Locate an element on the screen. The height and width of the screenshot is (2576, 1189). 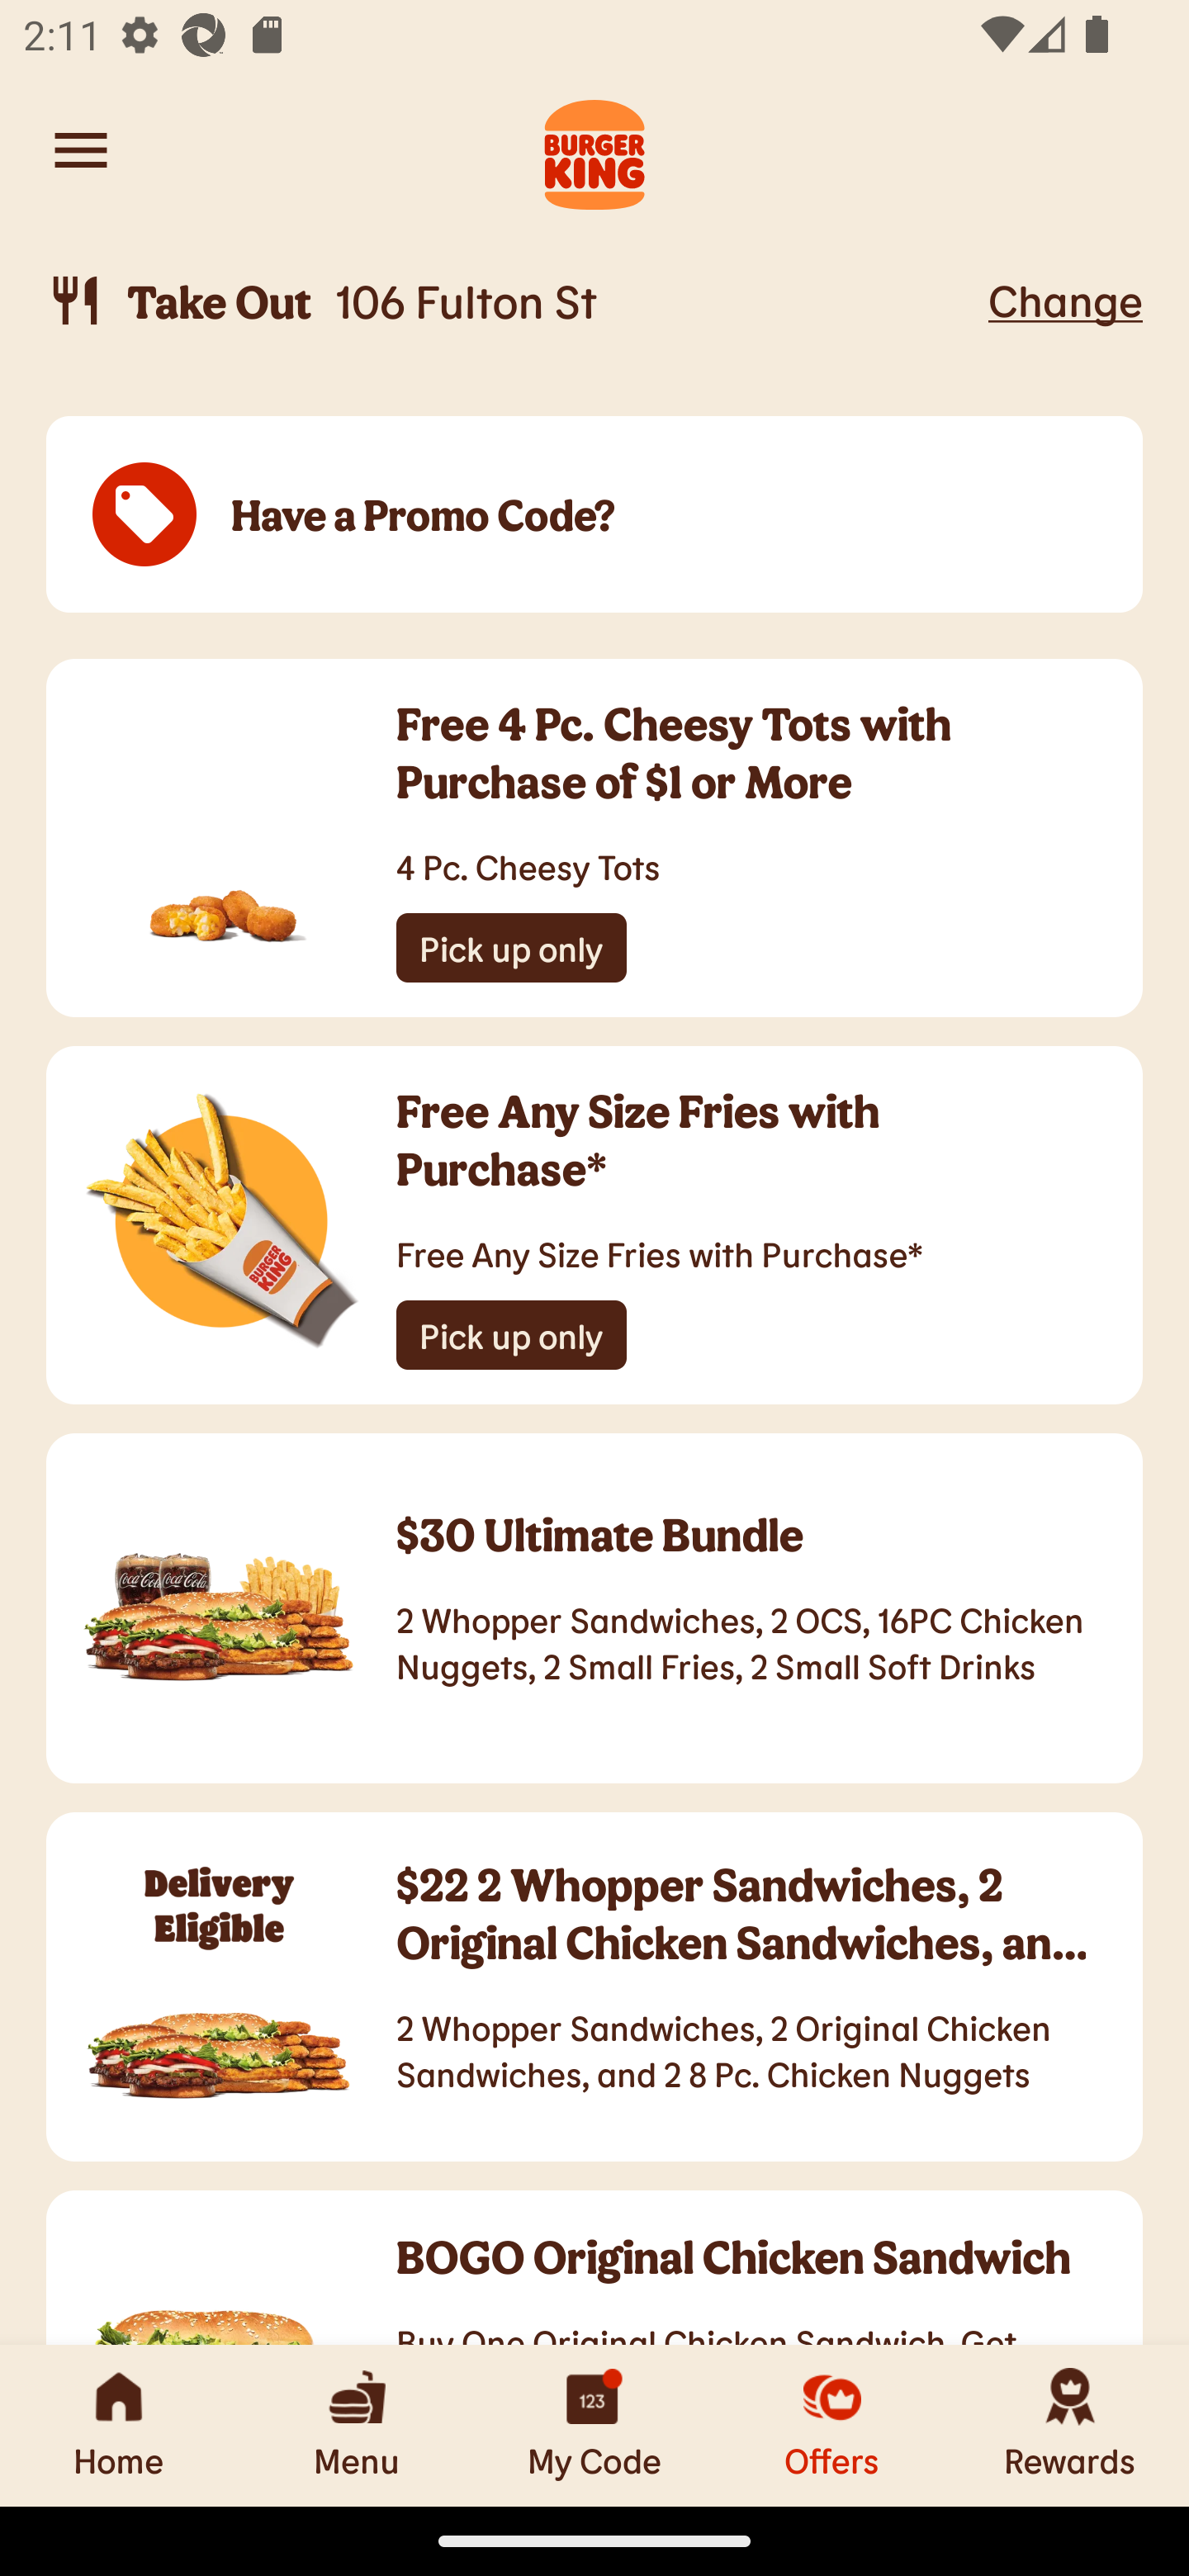
My Code is located at coordinates (594, 2425).